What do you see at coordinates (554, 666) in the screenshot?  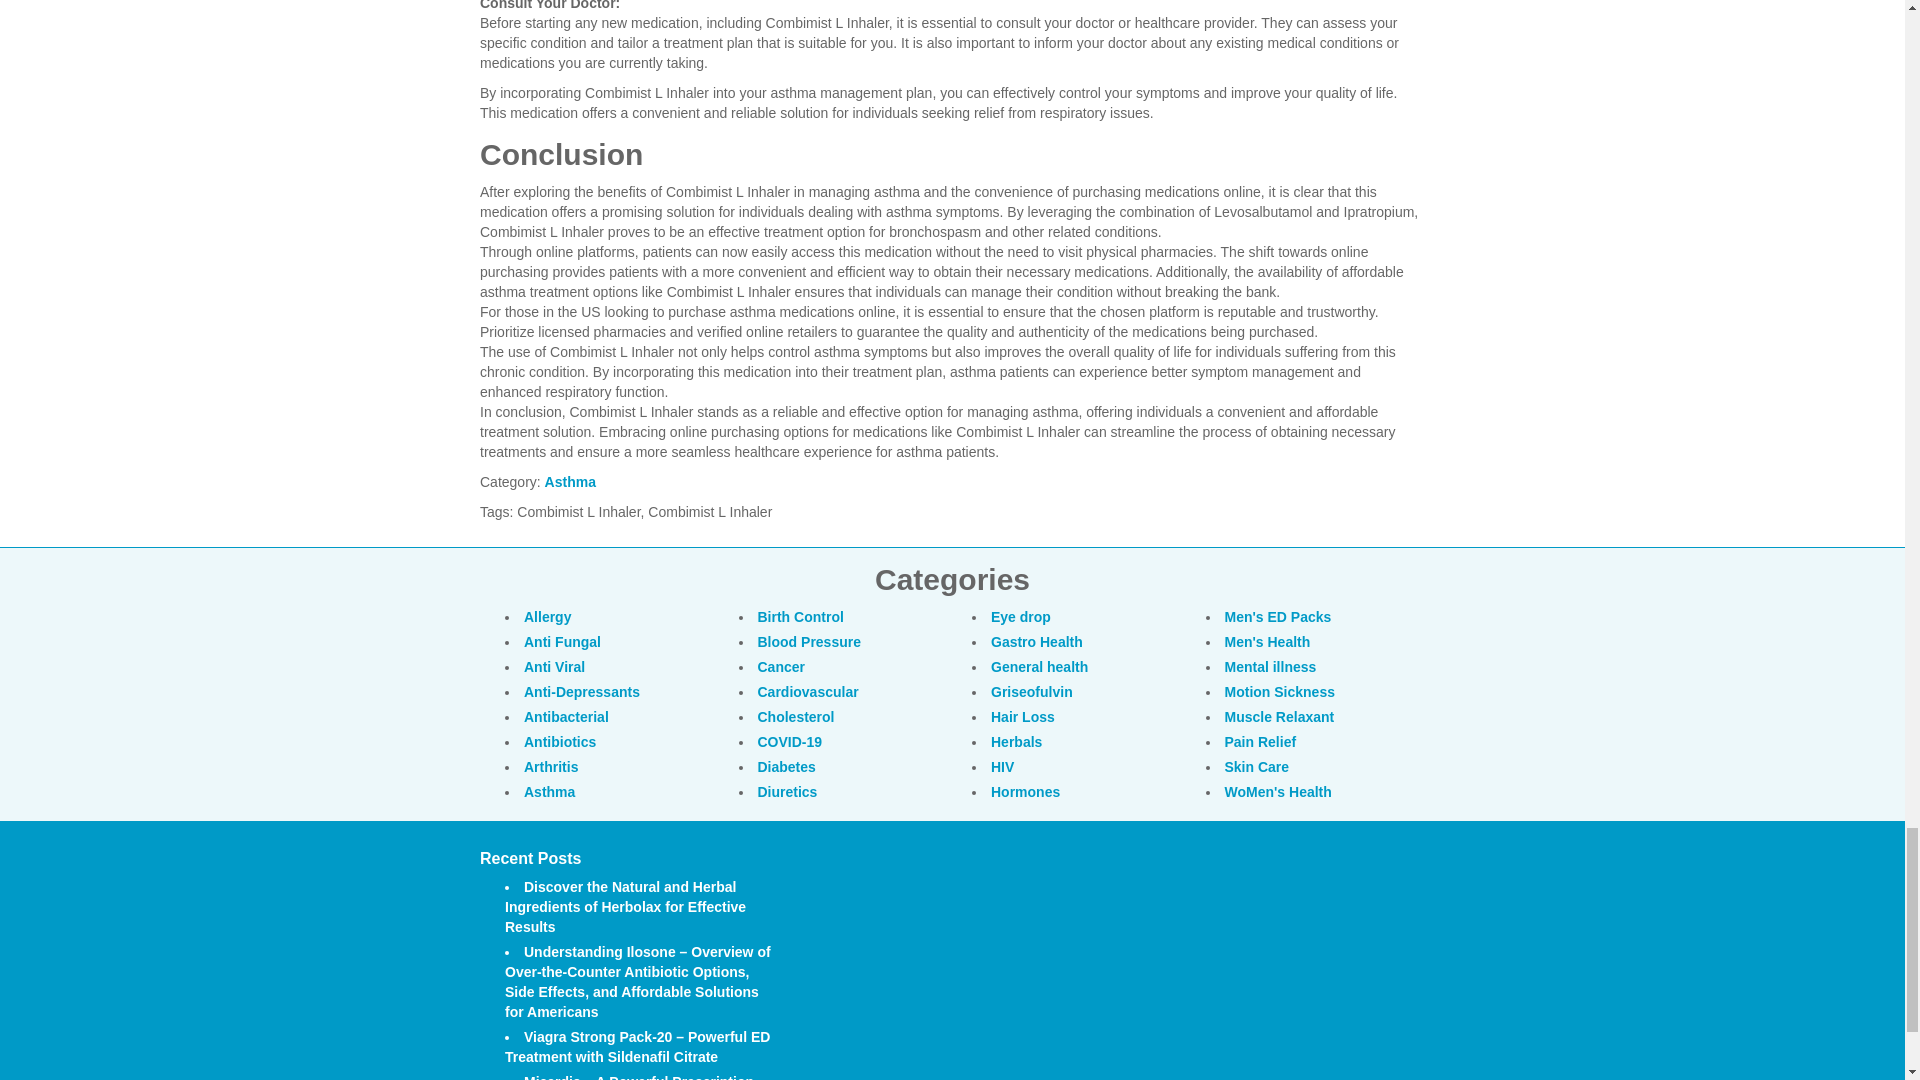 I see `Anti Viral` at bounding box center [554, 666].